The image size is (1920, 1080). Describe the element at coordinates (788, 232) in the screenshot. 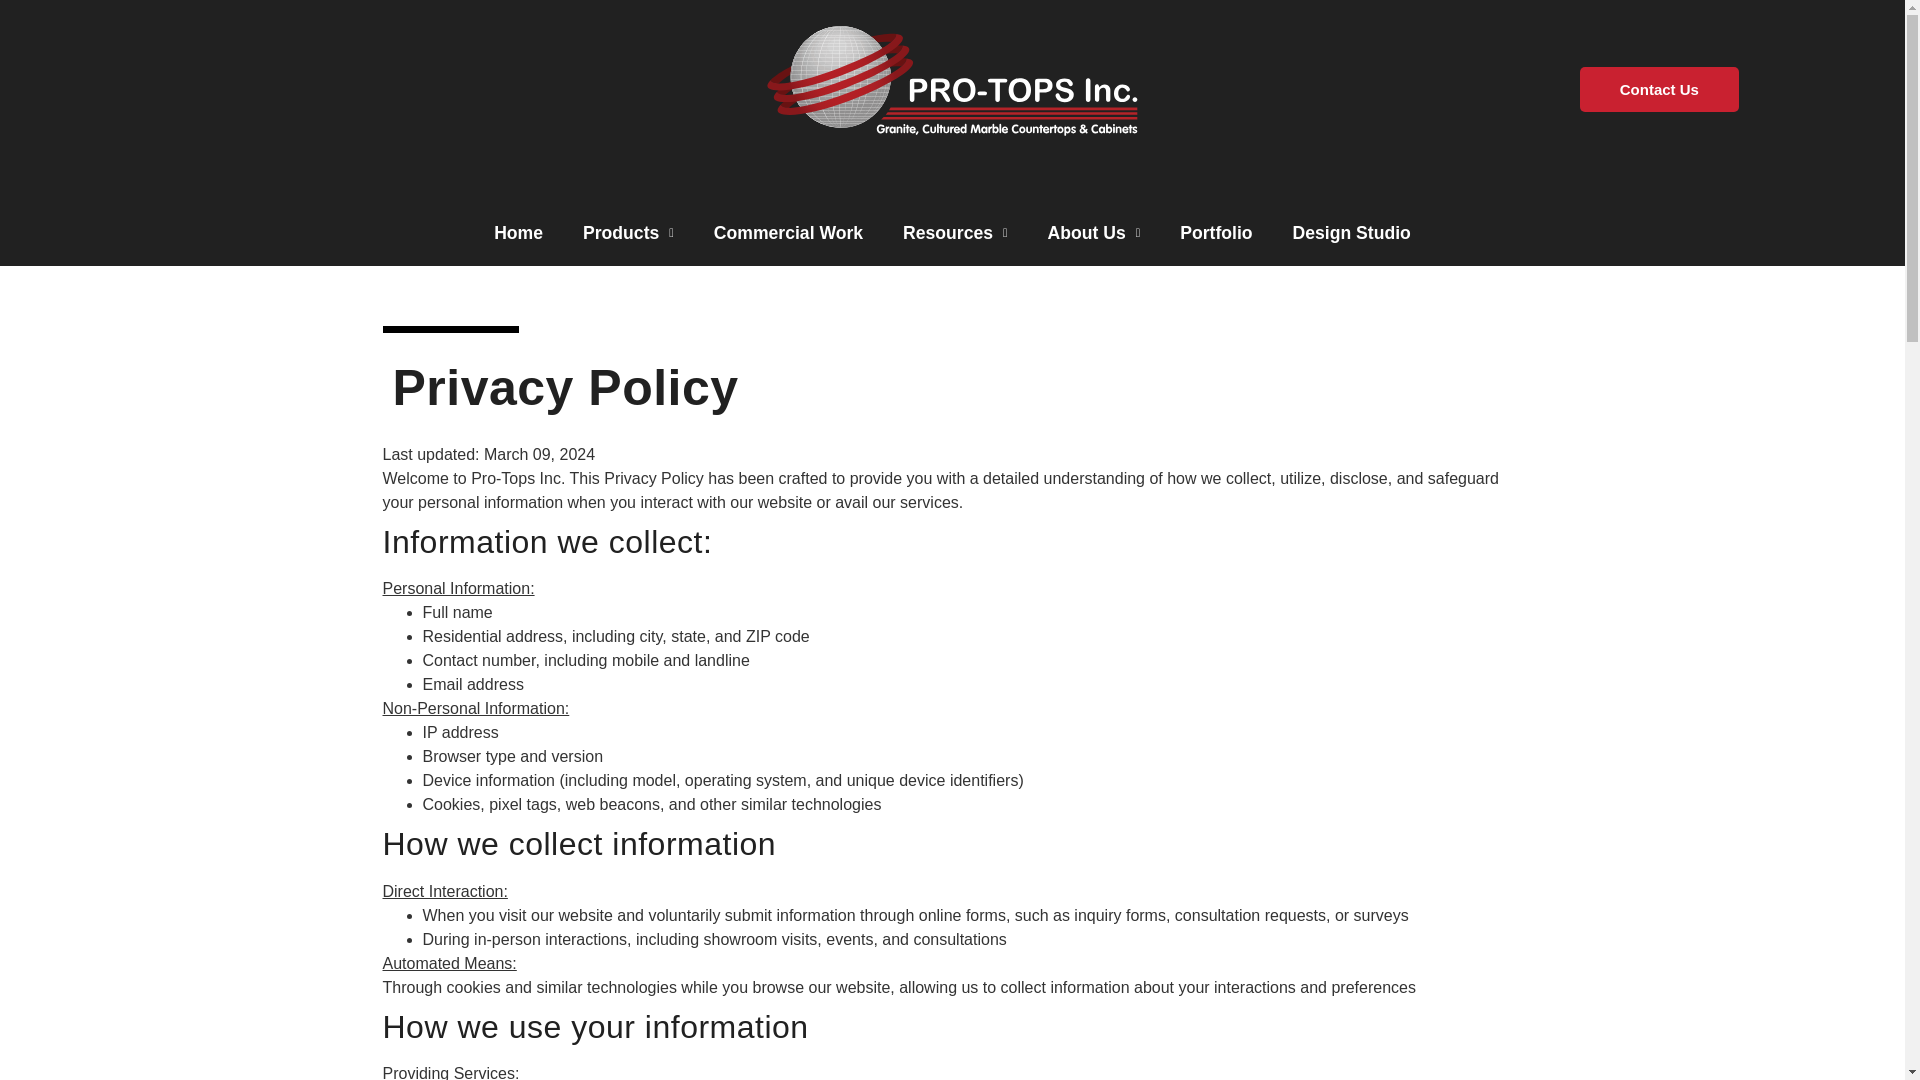

I see `Commercial Work` at that location.